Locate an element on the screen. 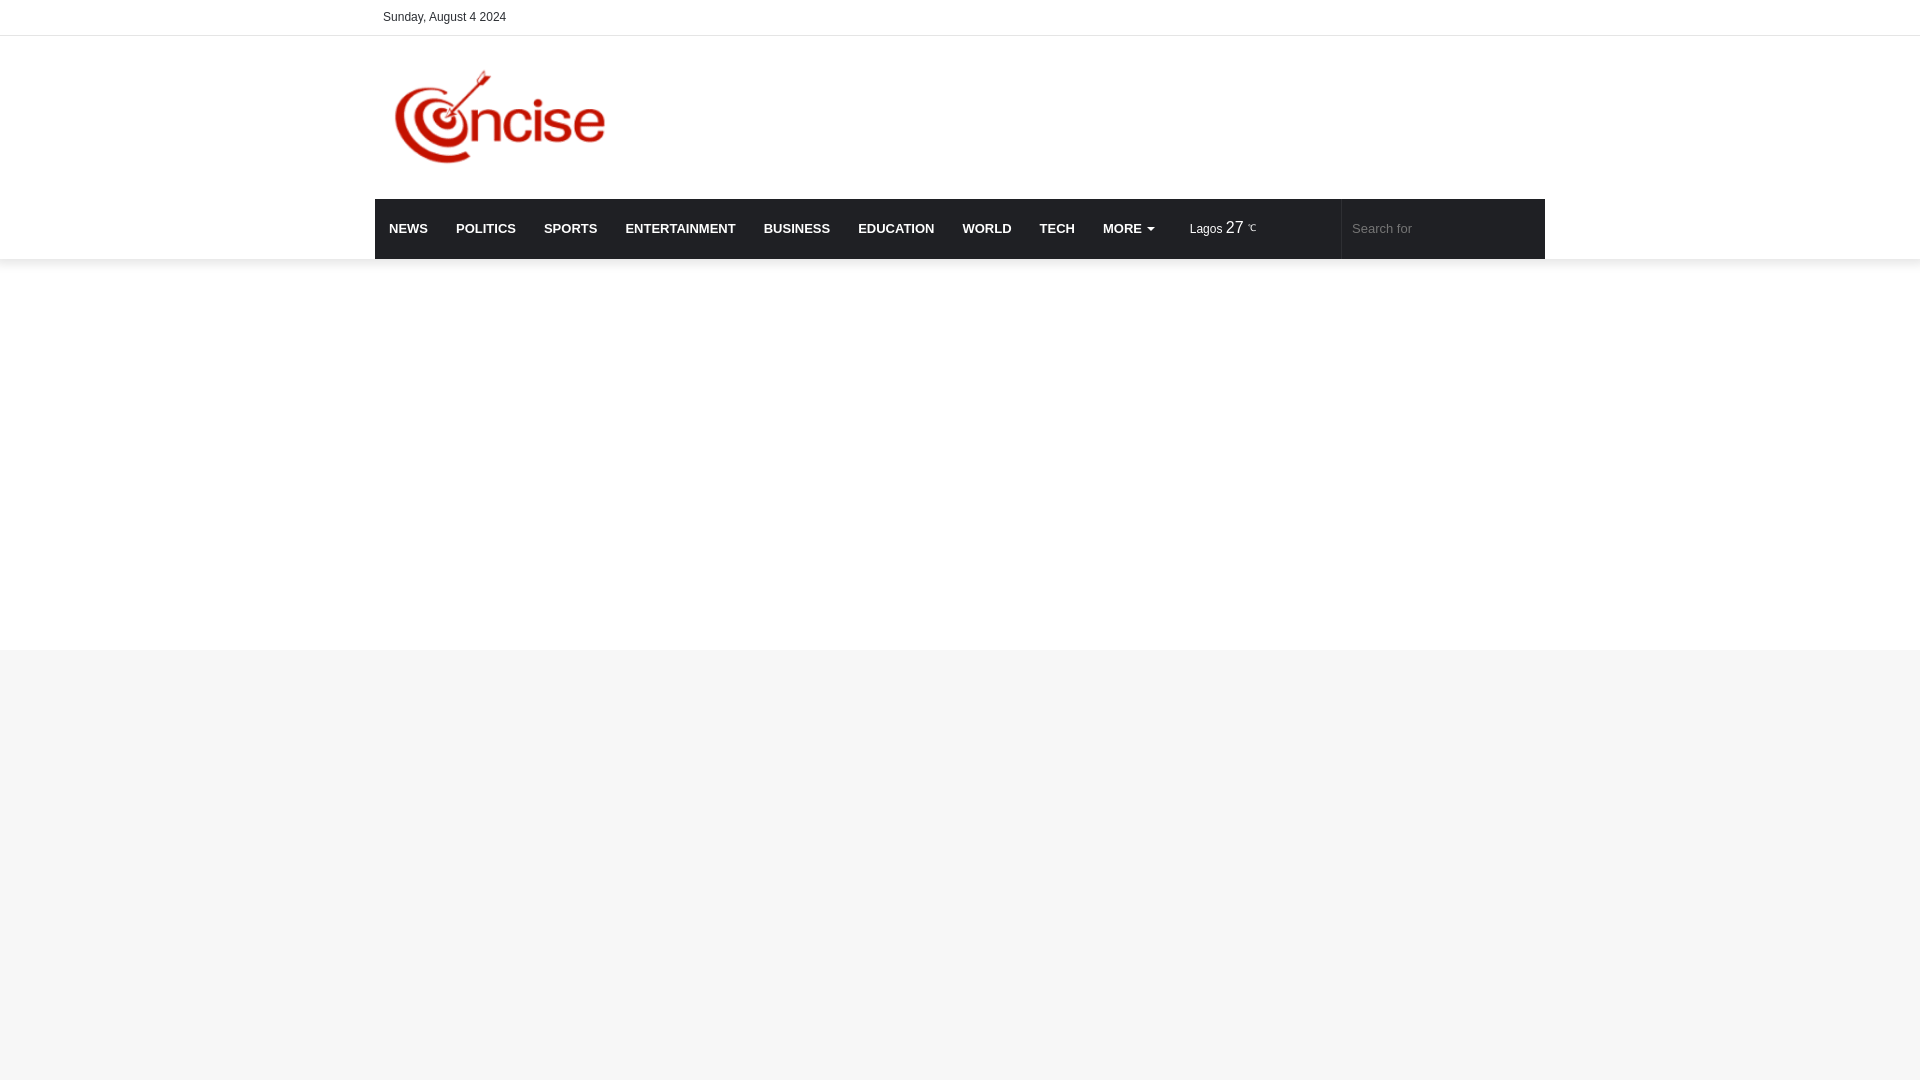 This screenshot has height=1080, width=1920. SPORTS is located at coordinates (570, 228).